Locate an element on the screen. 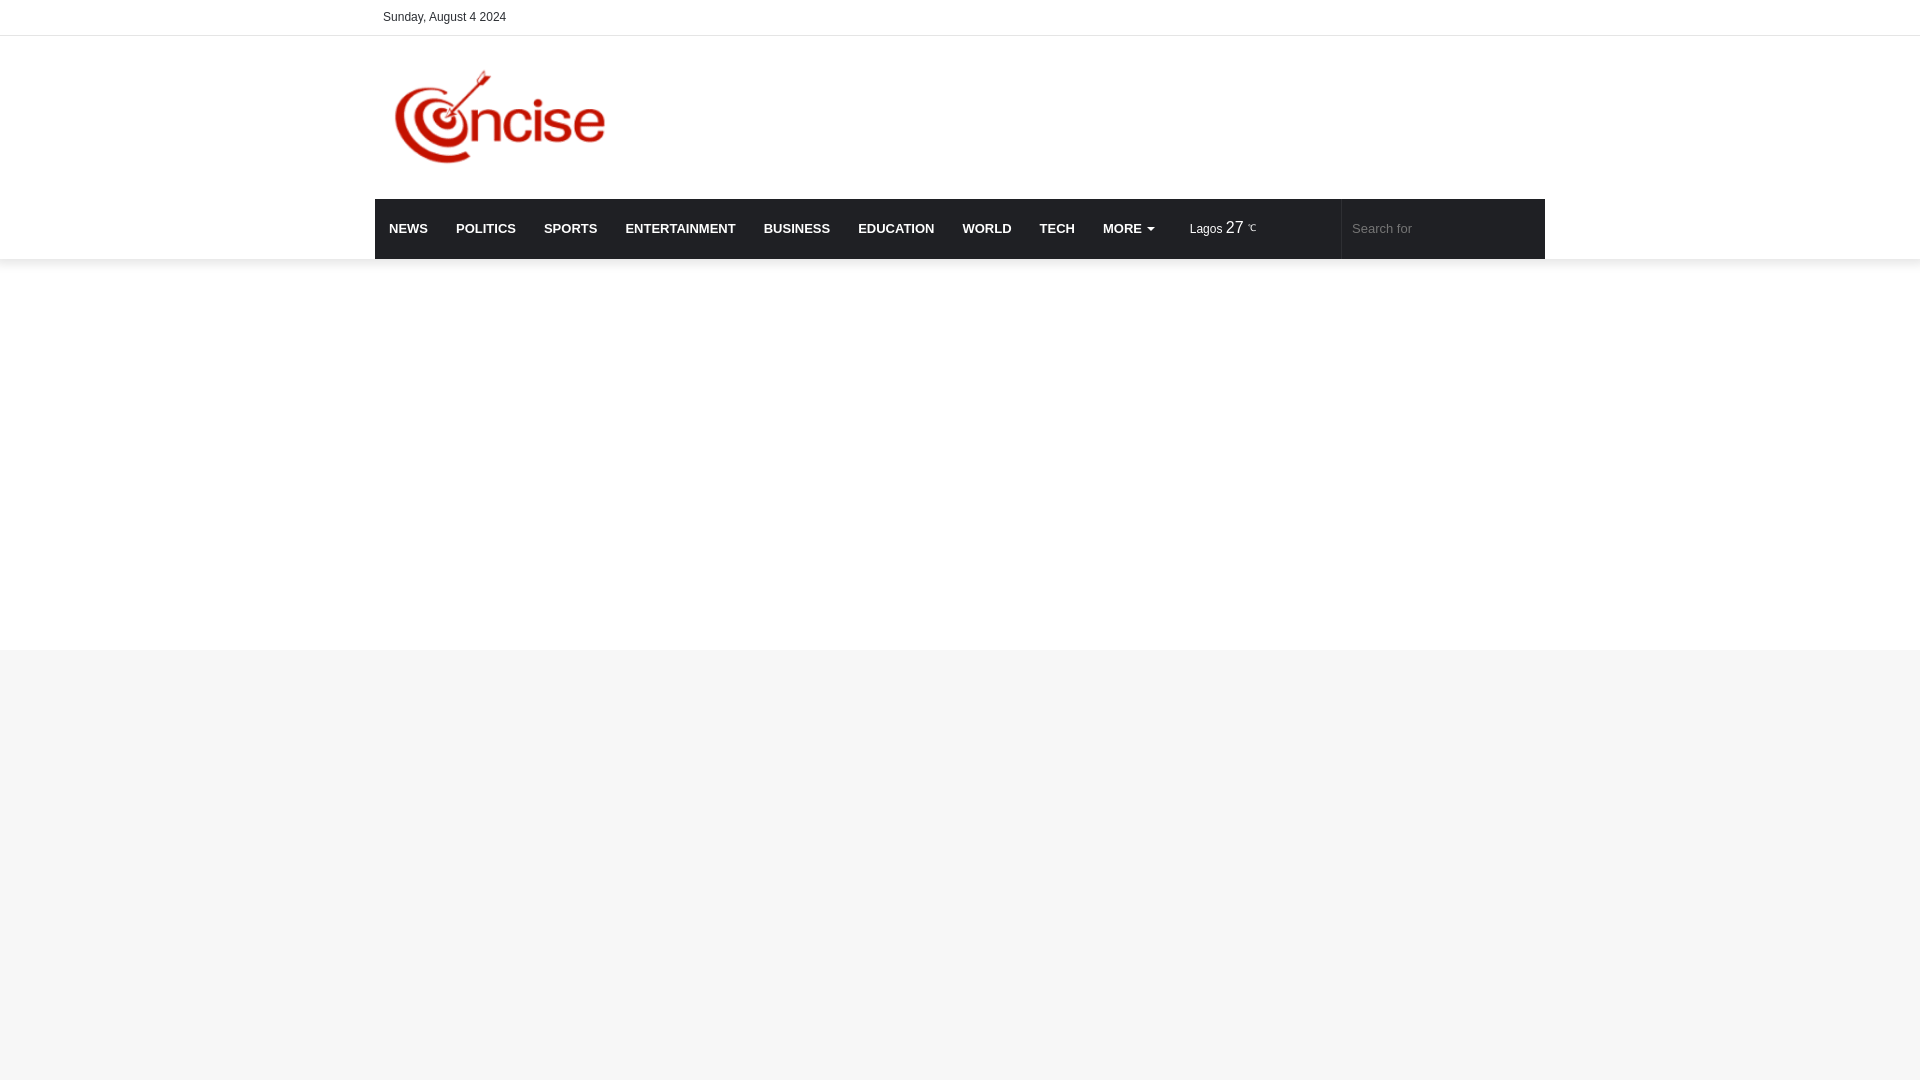 This screenshot has height=1080, width=1920. SPORTS is located at coordinates (570, 228).